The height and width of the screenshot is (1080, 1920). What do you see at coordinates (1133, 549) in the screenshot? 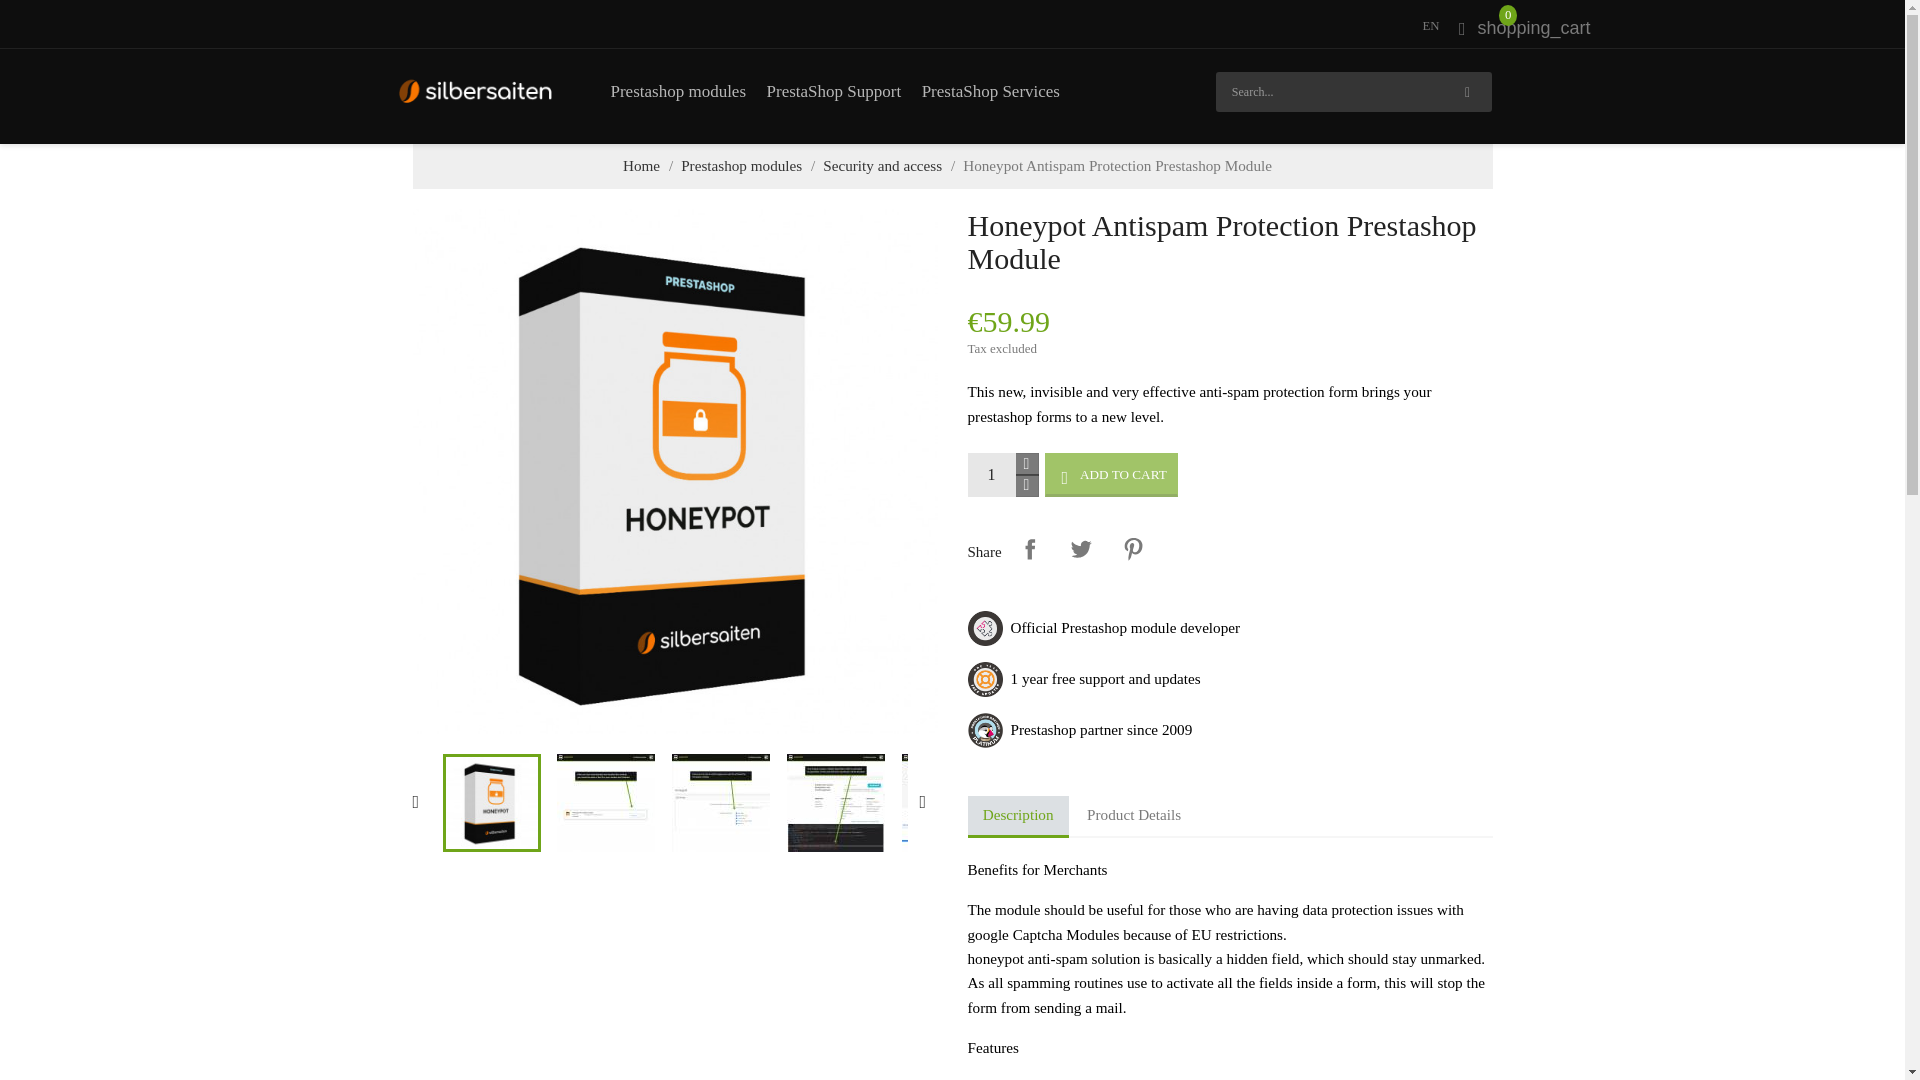
I see `Pinterest` at bounding box center [1133, 549].